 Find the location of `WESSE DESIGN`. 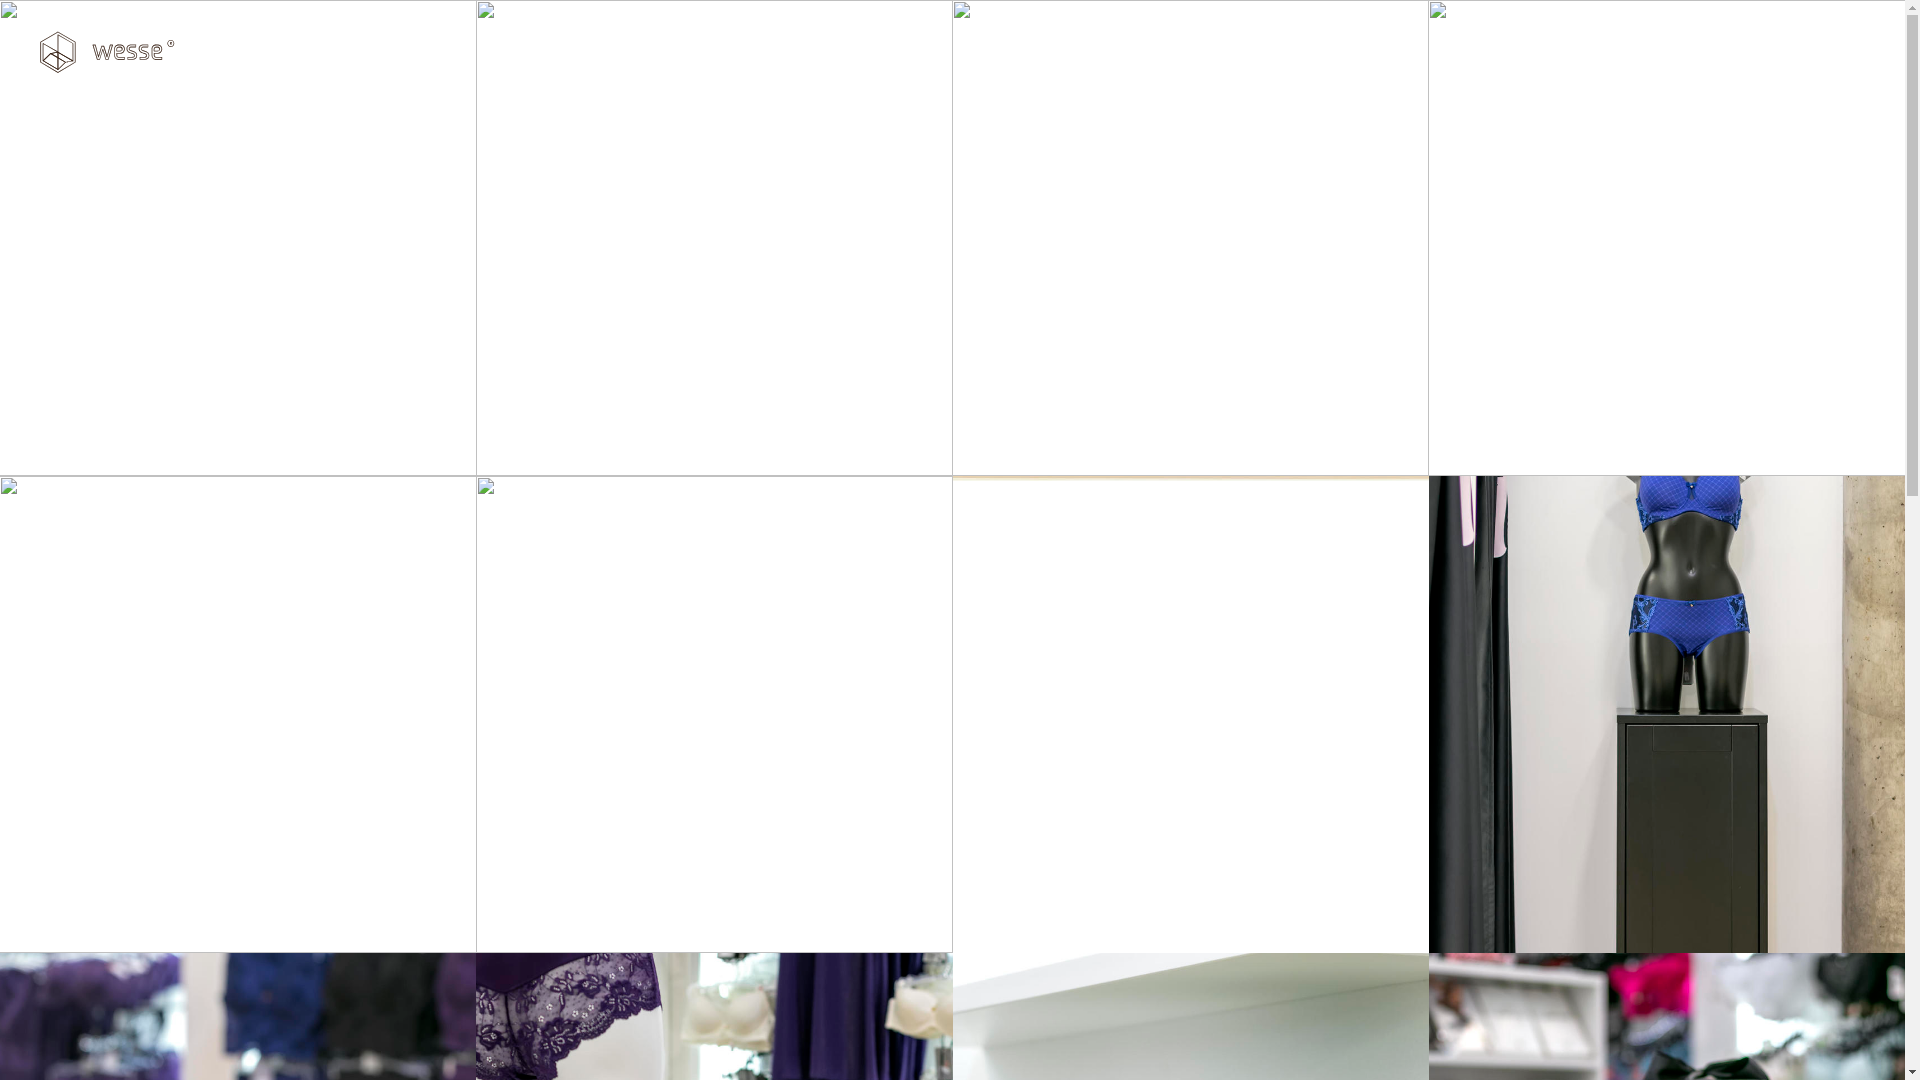

WESSE DESIGN is located at coordinates (1730, 122).